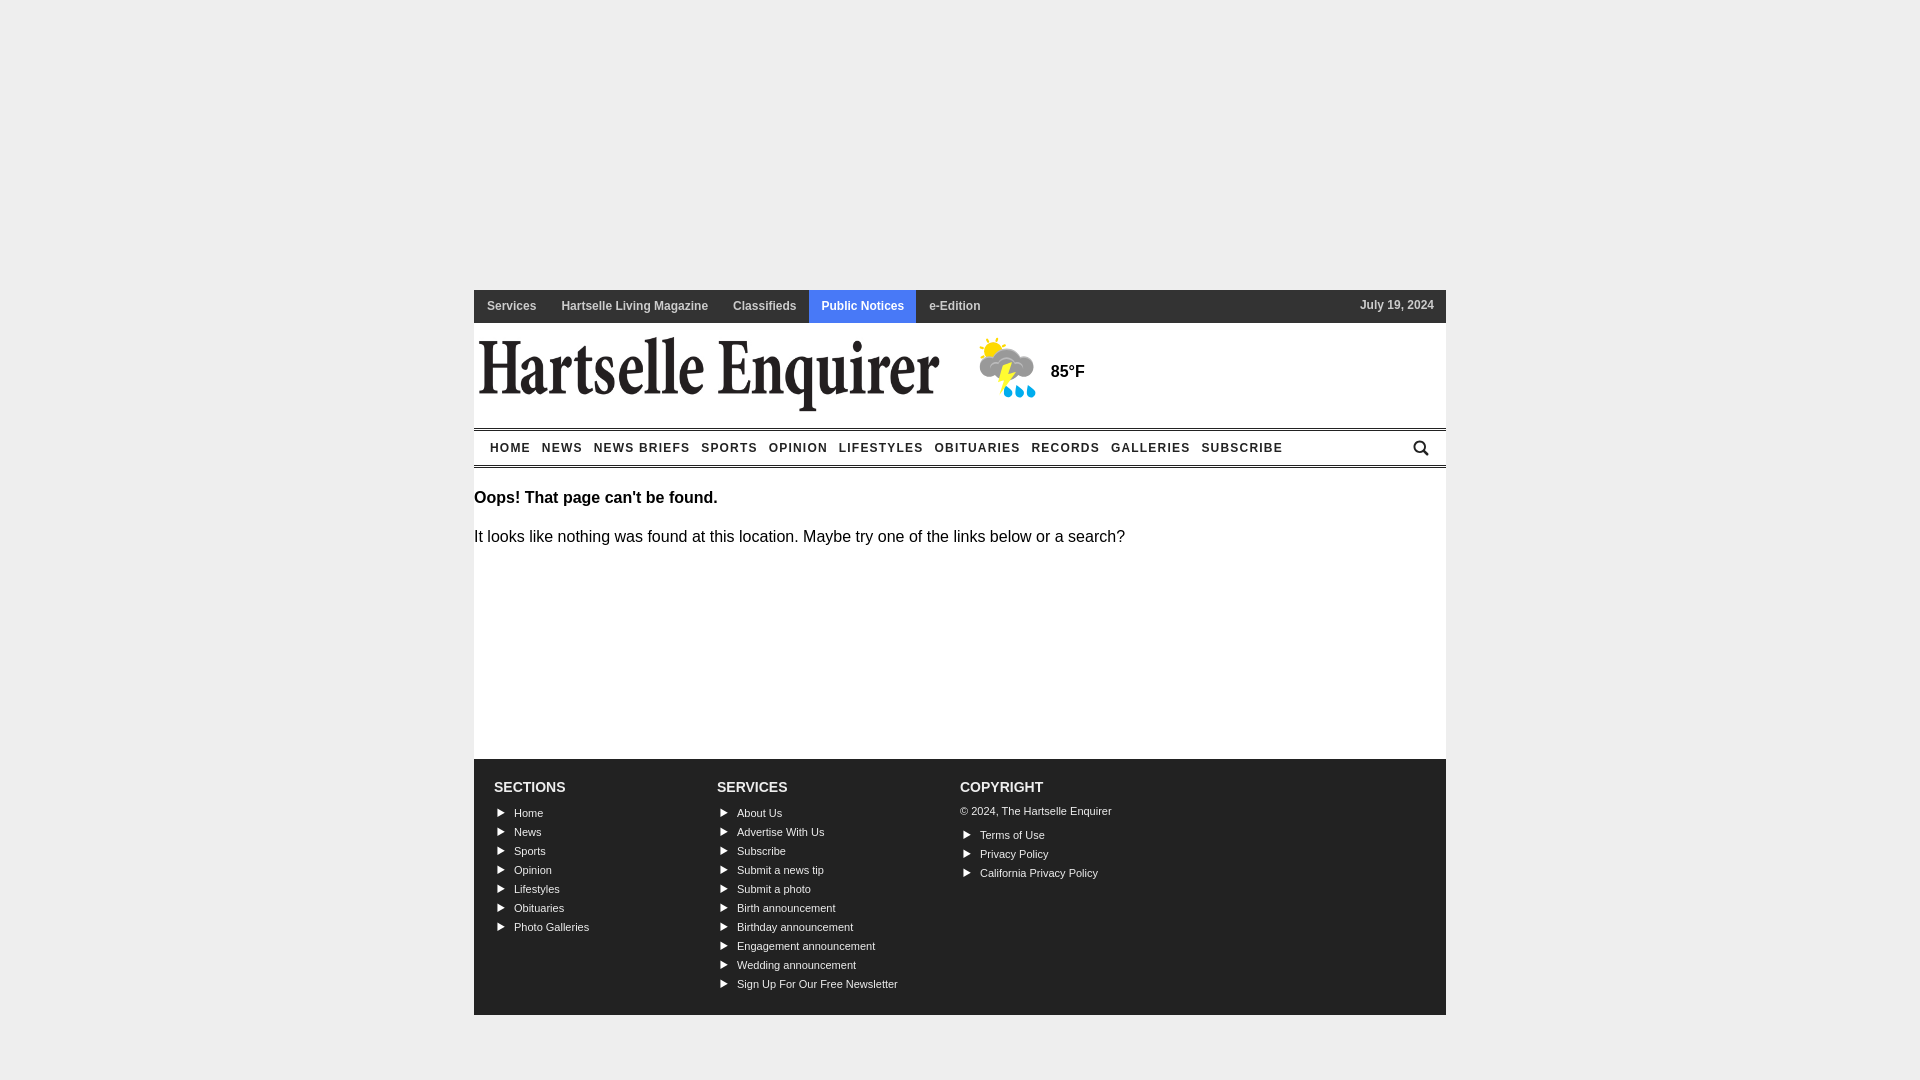 Image resolution: width=1920 pixels, height=1080 pixels. Describe the element at coordinates (862, 306) in the screenshot. I see `Public Notices` at that location.